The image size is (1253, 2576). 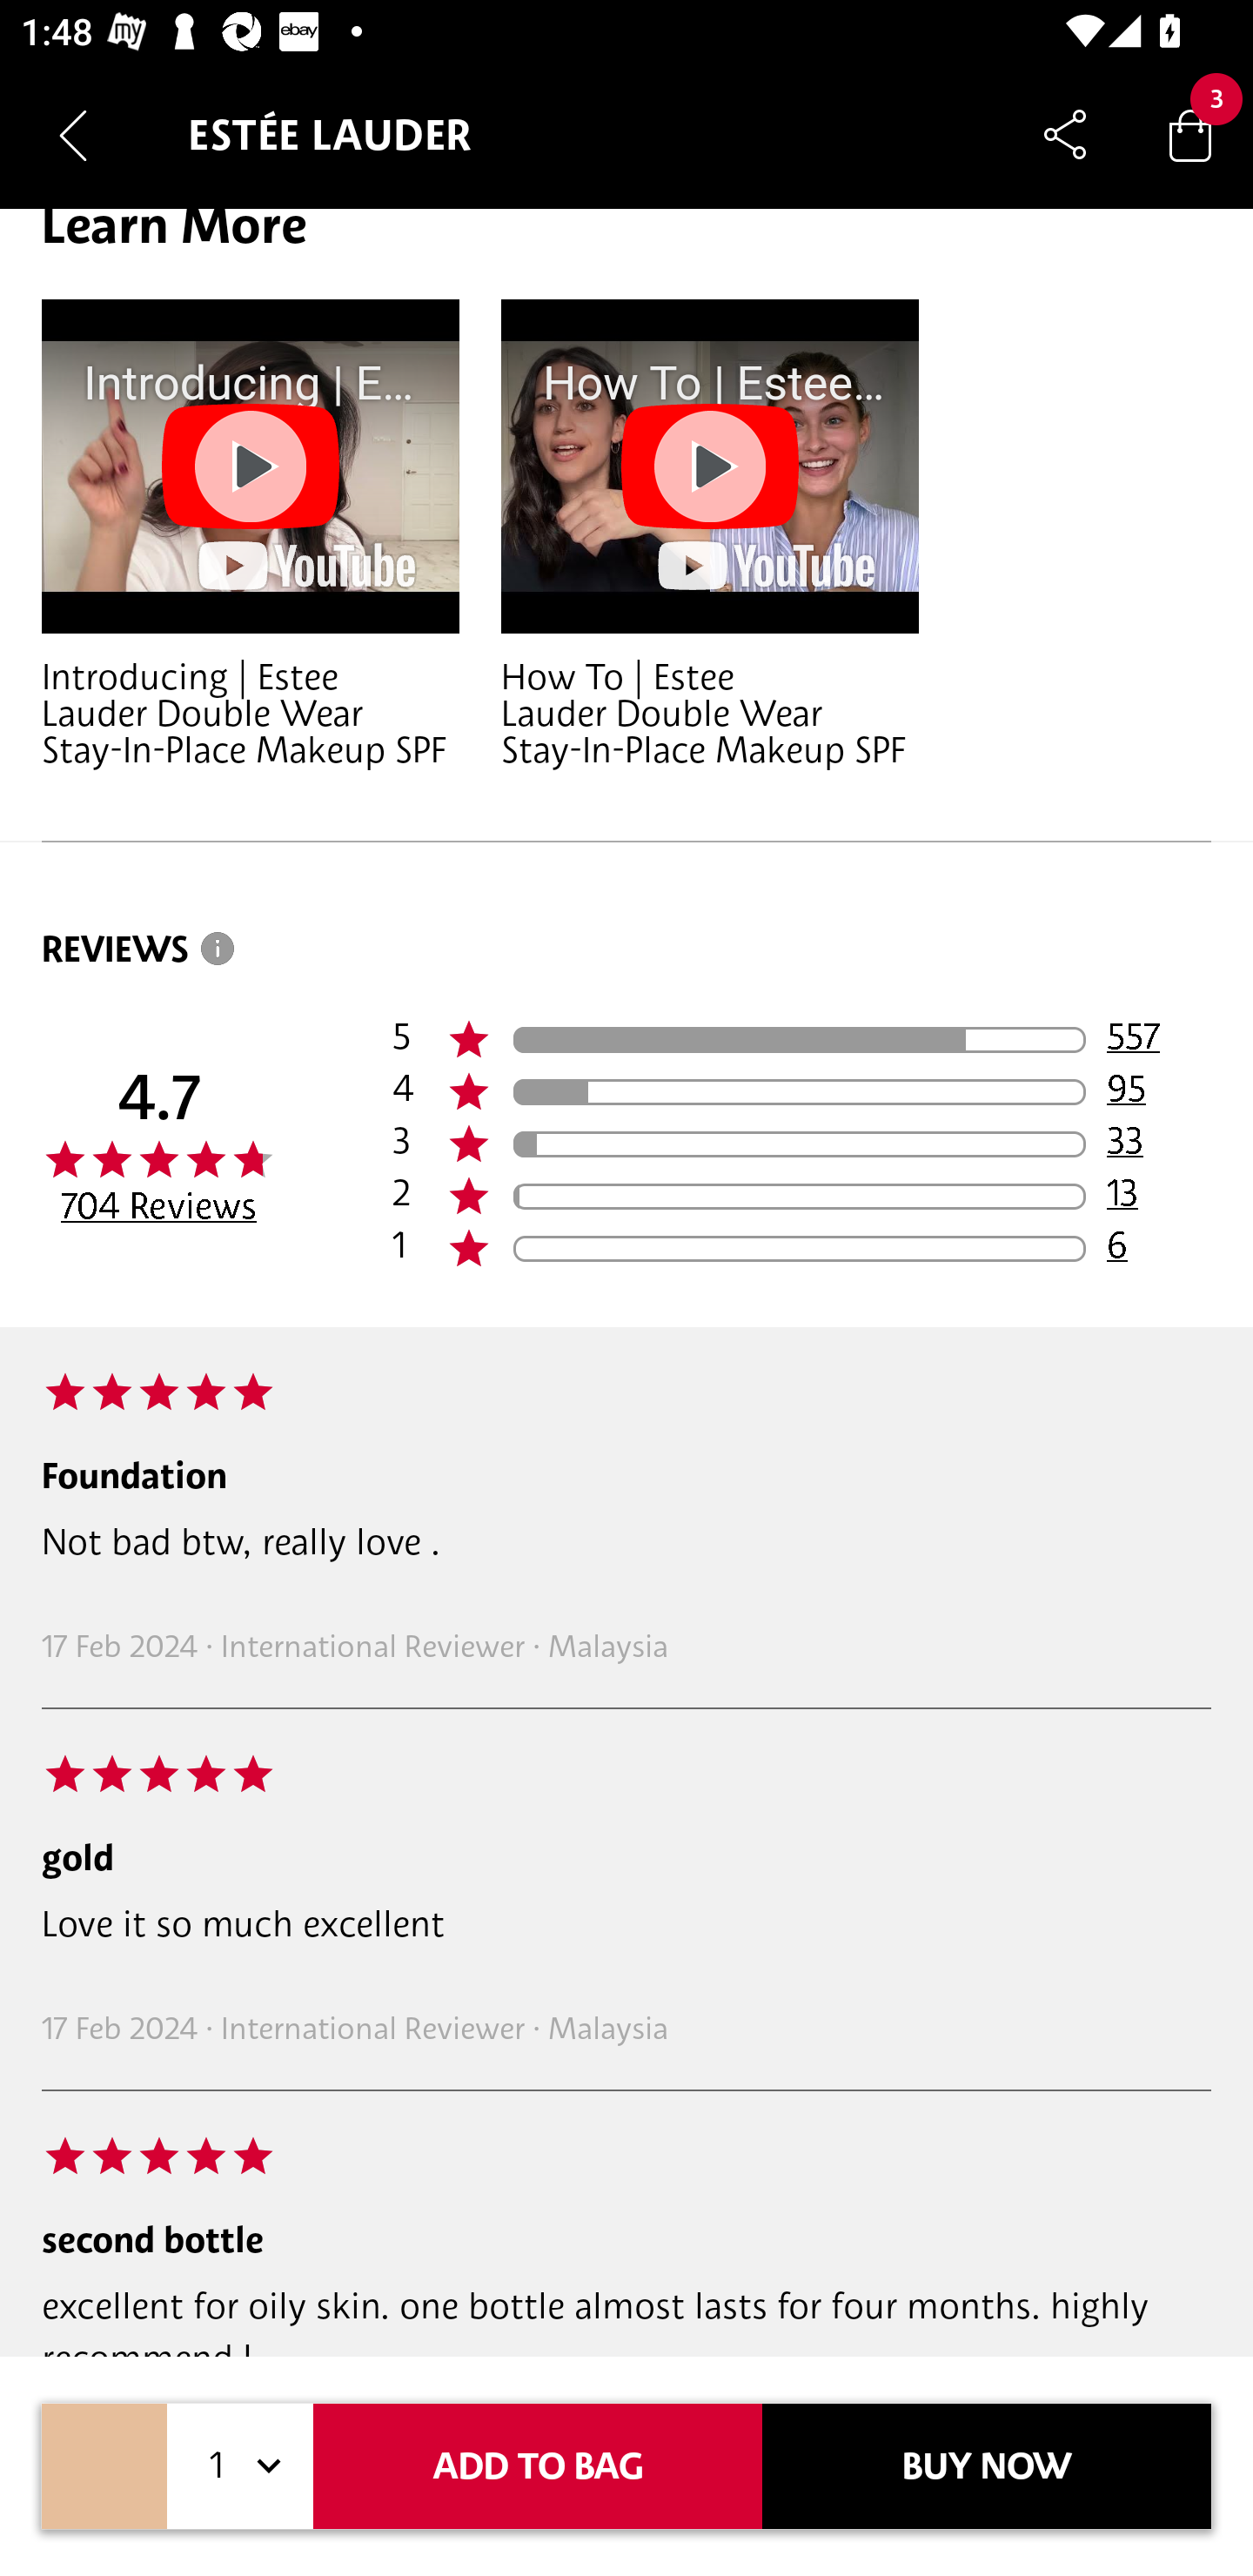 I want to click on 704 Reviews, so click(x=158, y=1204).